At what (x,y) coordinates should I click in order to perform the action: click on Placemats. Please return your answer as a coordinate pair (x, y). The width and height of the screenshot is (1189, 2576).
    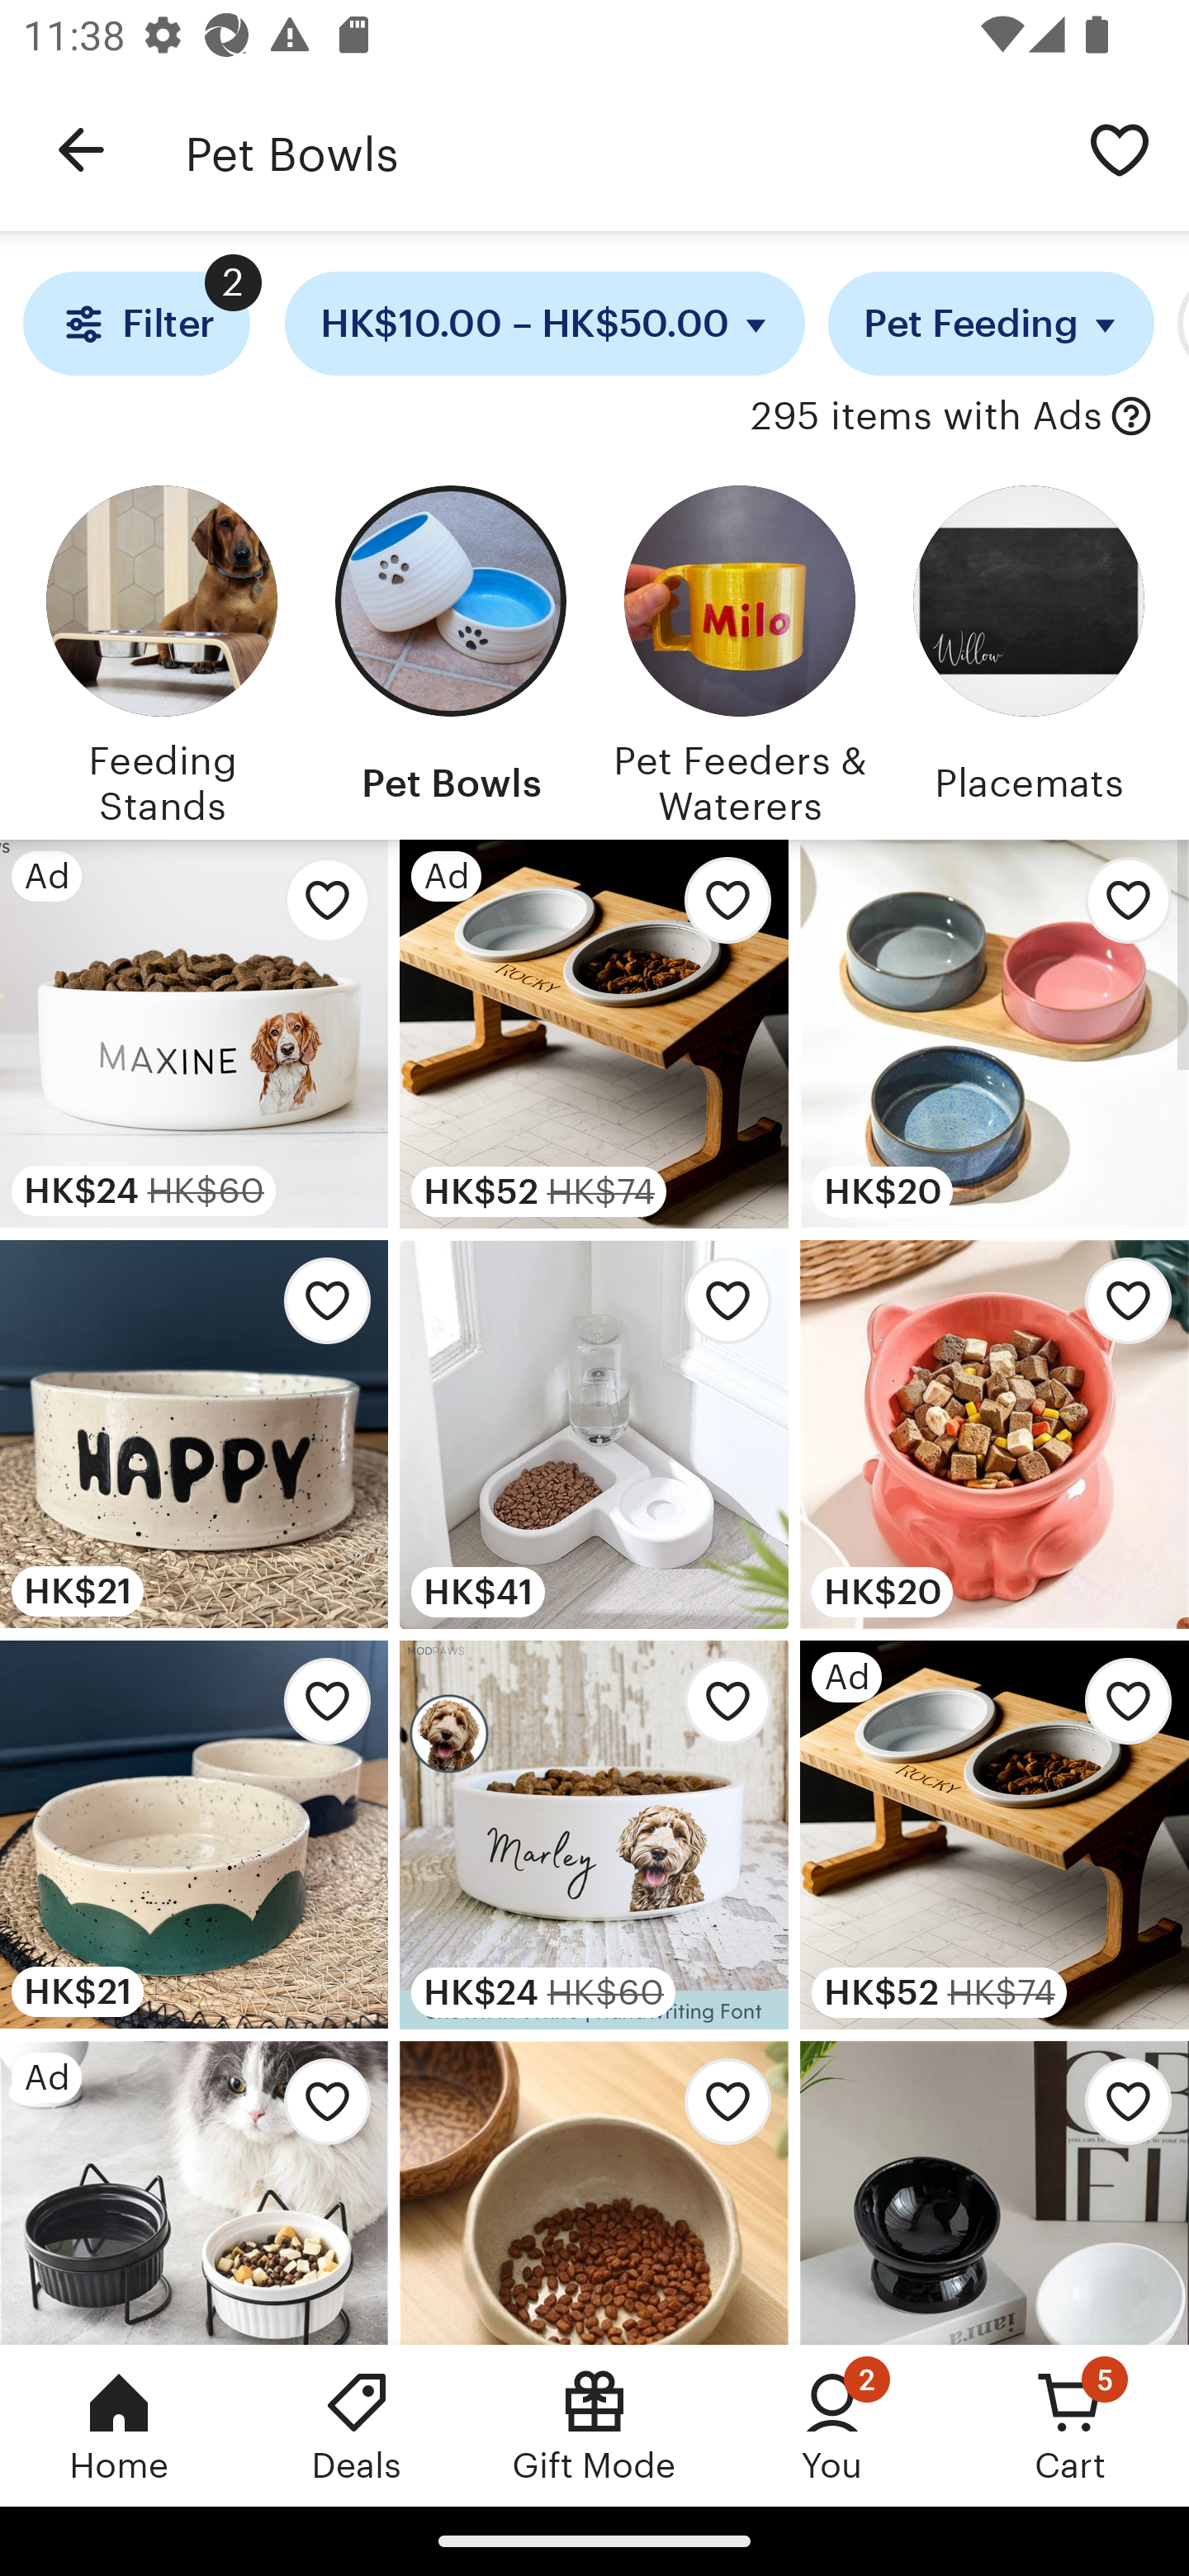
    Looking at the image, I should click on (1028, 651).